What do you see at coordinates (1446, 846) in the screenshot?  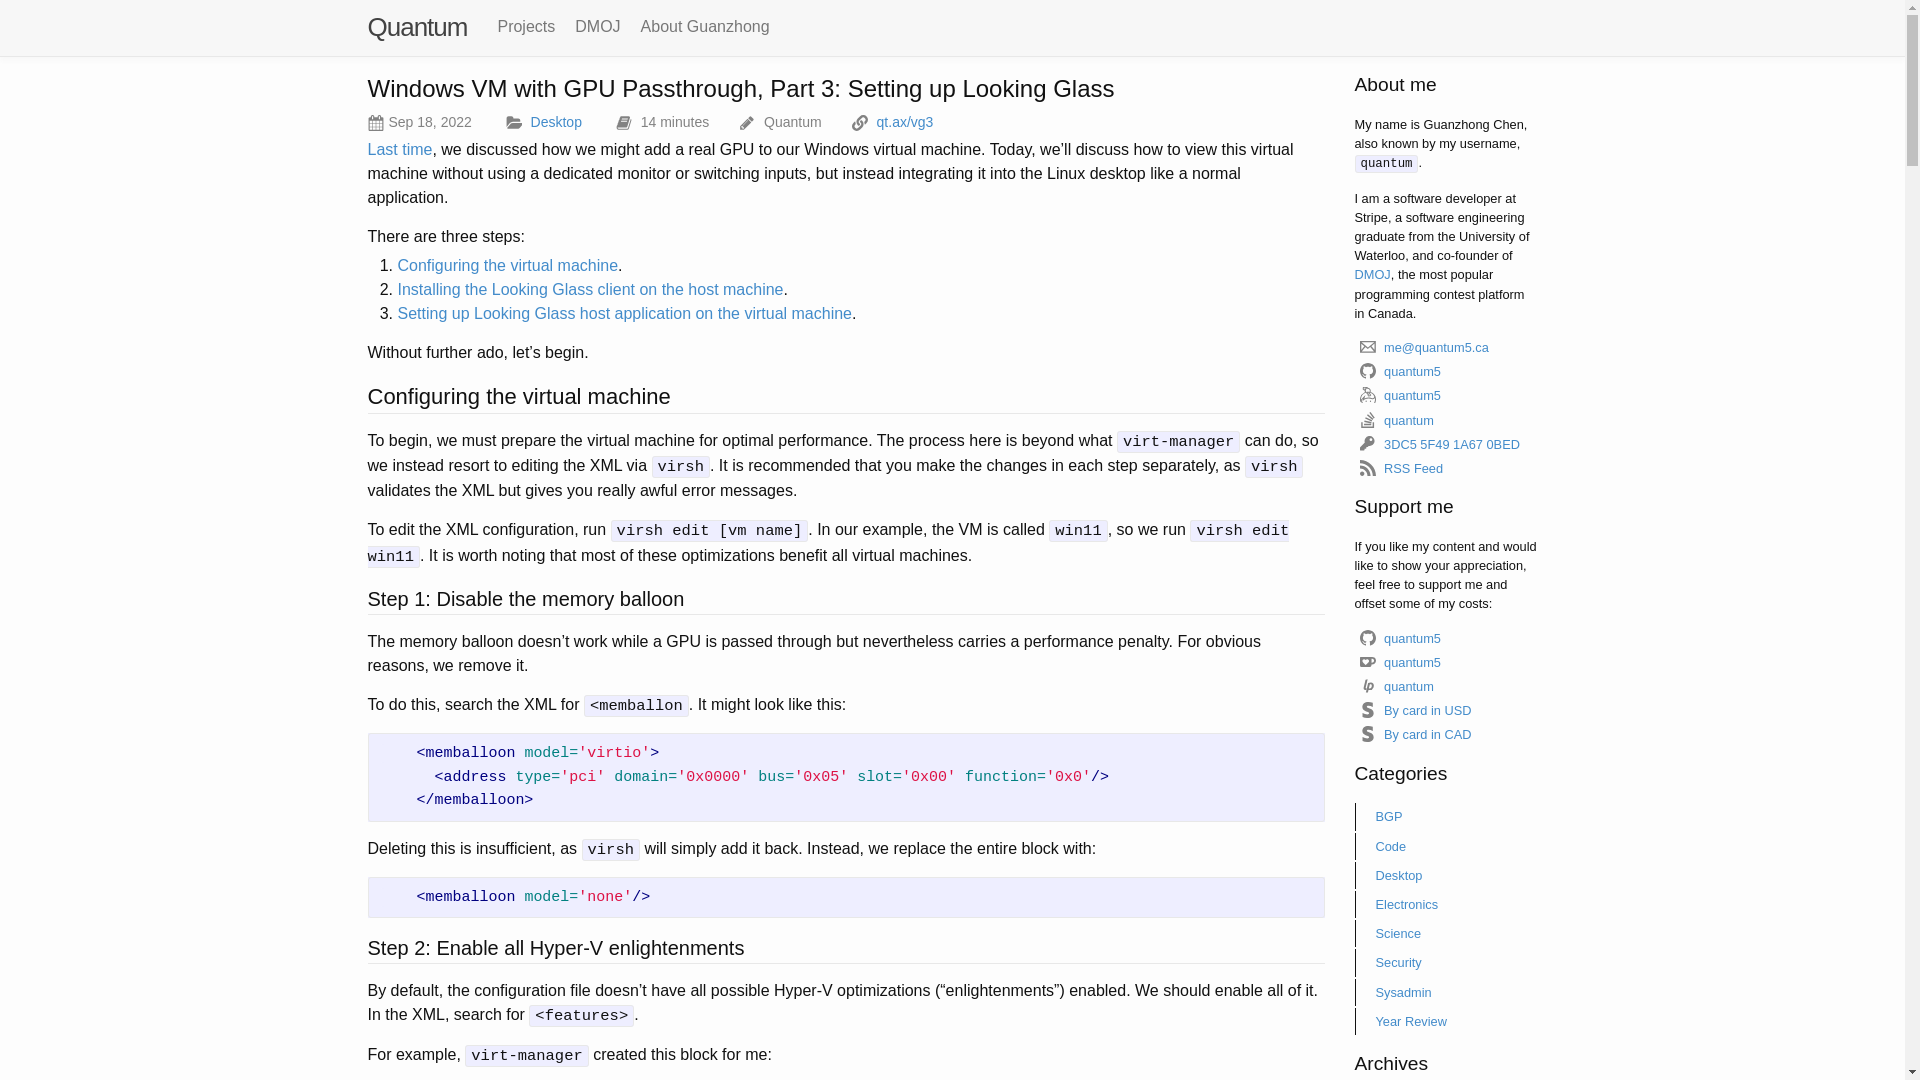 I see `Code` at bounding box center [1446, 846].